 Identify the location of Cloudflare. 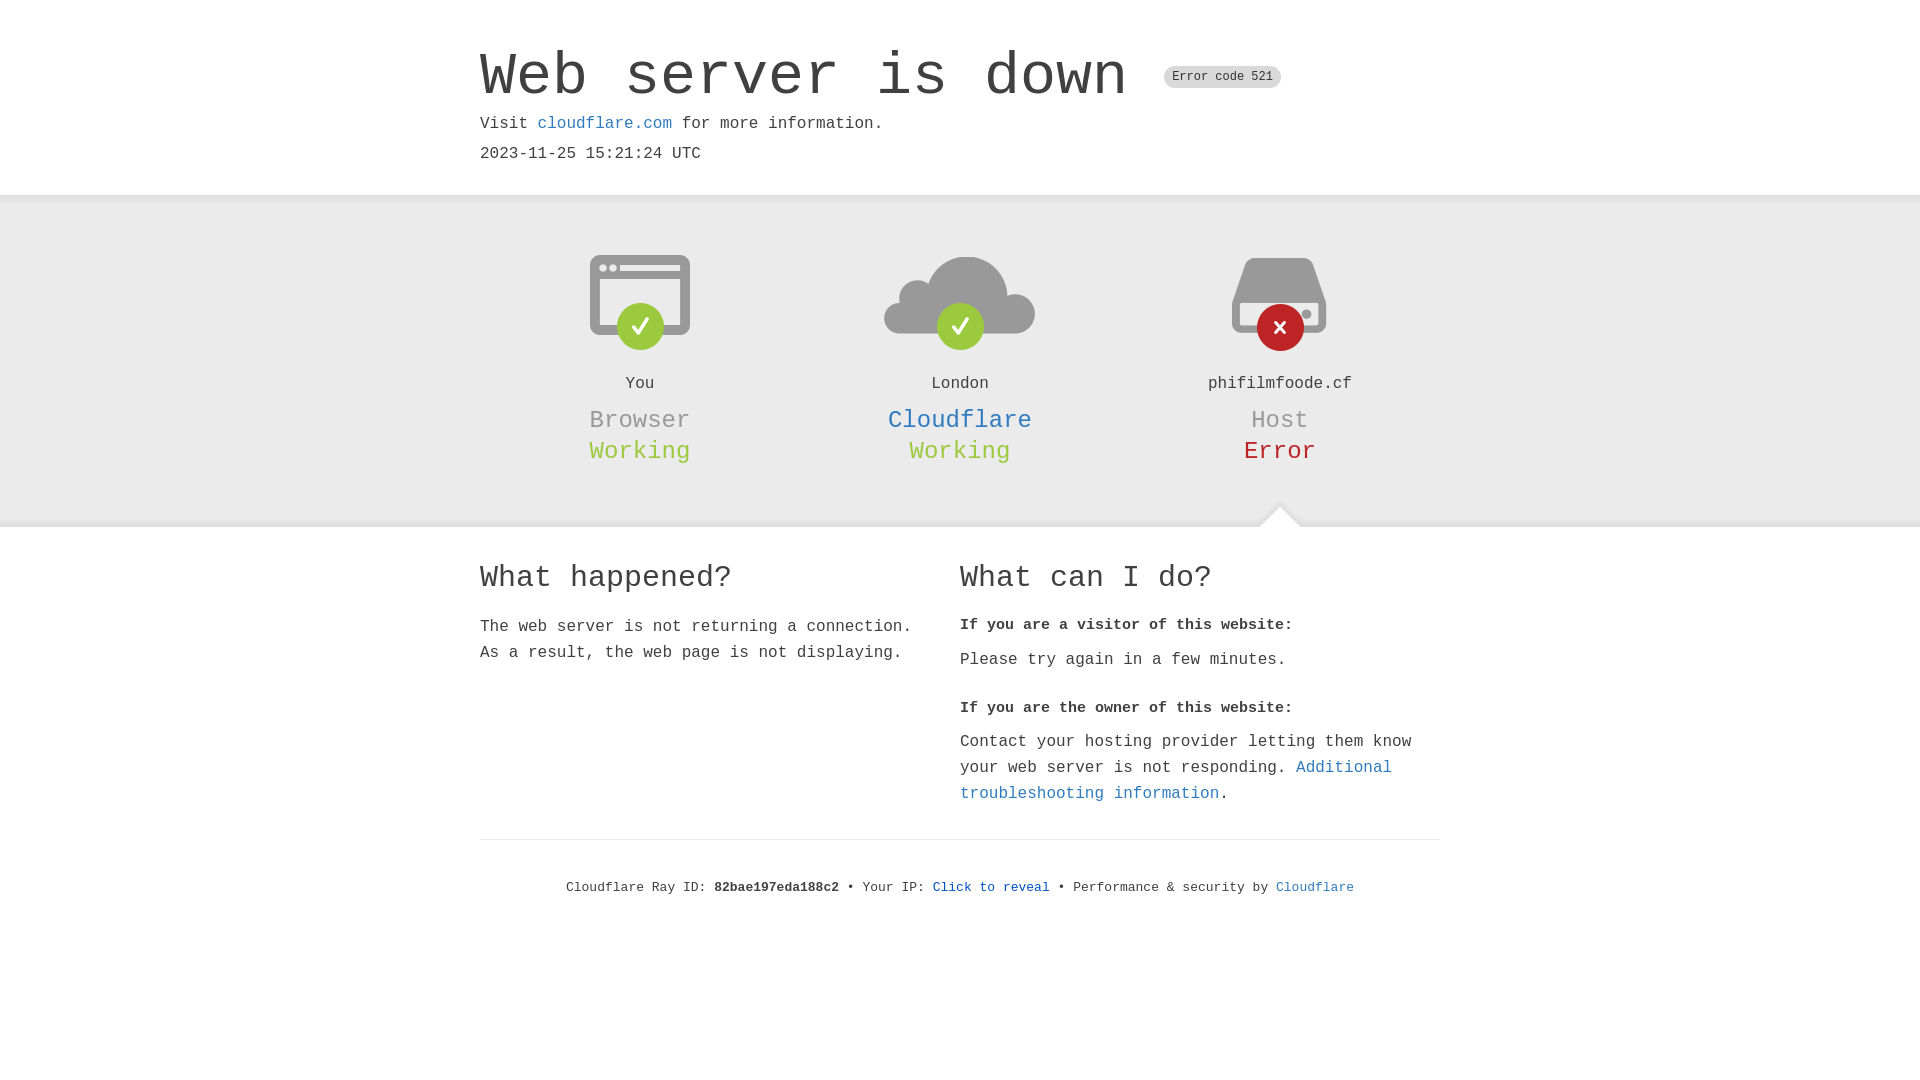
(960, 420).